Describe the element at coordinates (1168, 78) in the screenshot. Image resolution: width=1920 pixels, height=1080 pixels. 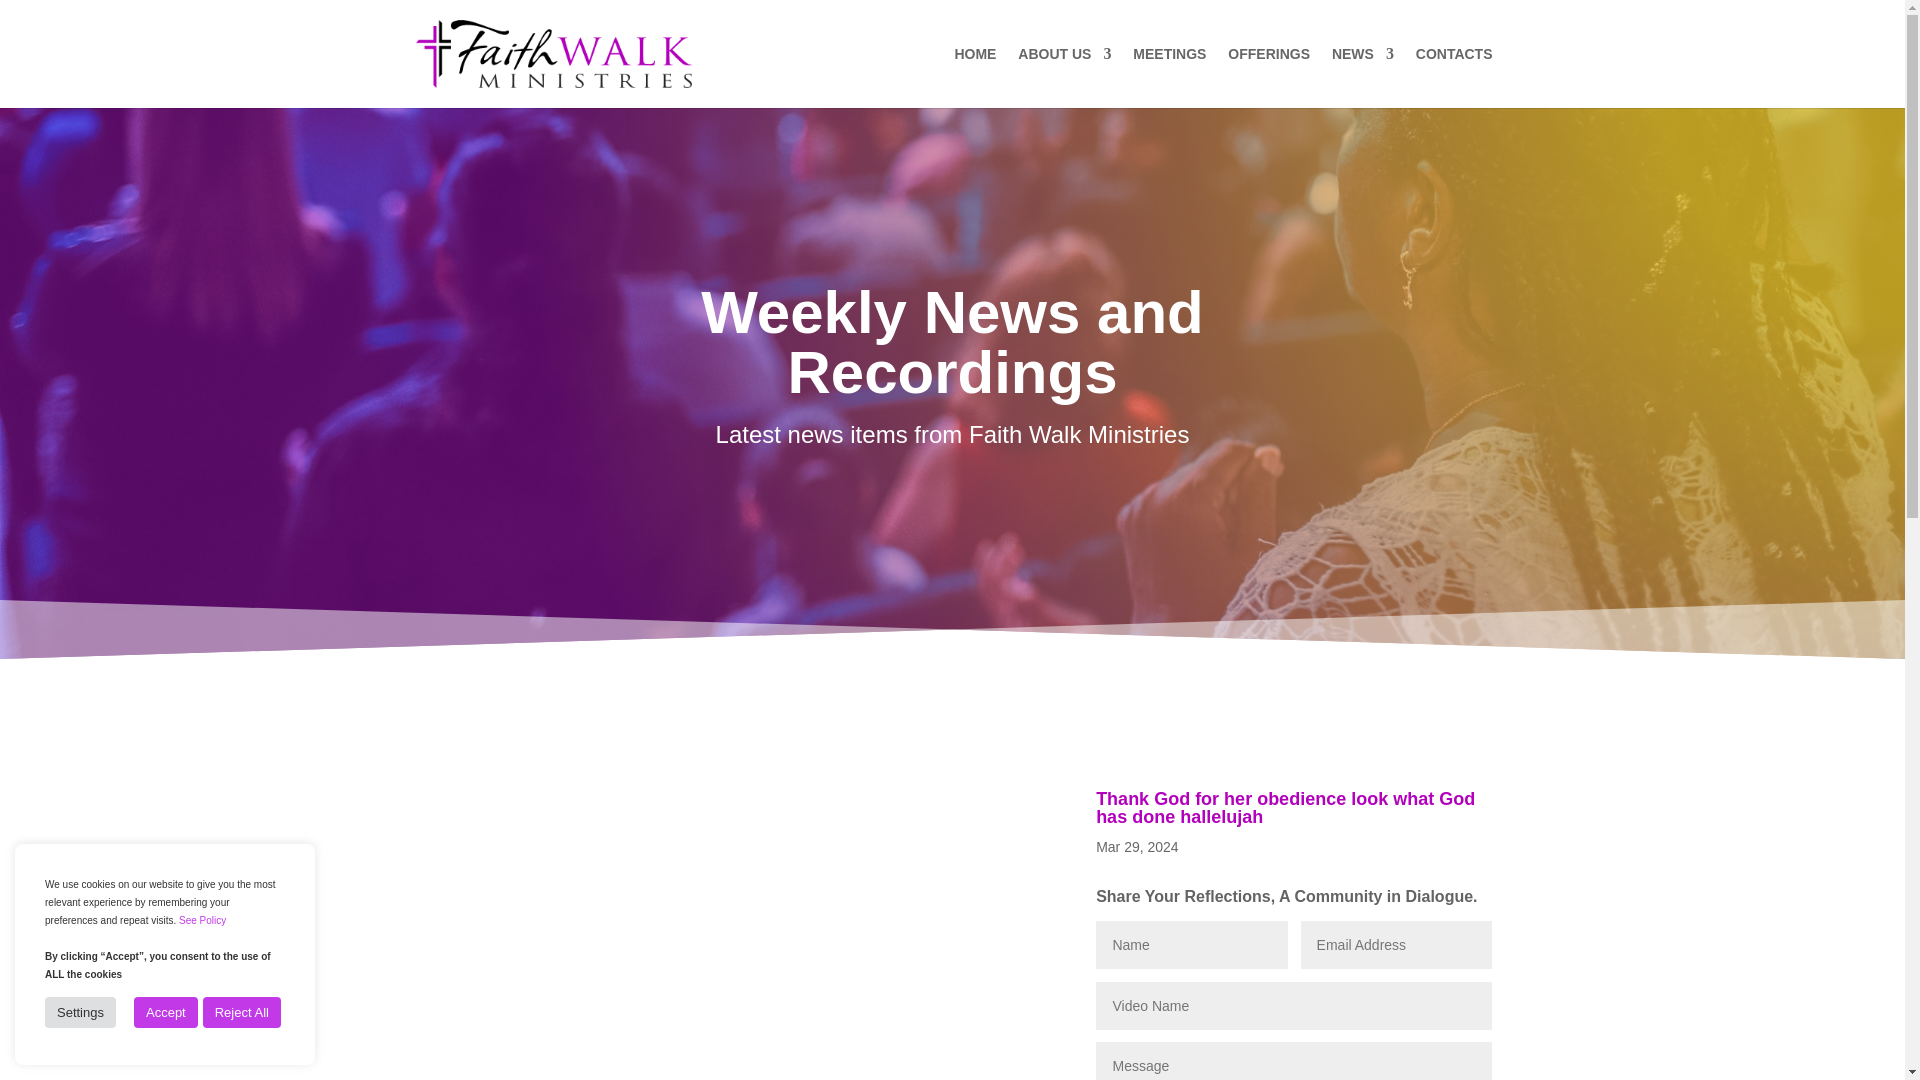
I see `MEETINGS` at that location.